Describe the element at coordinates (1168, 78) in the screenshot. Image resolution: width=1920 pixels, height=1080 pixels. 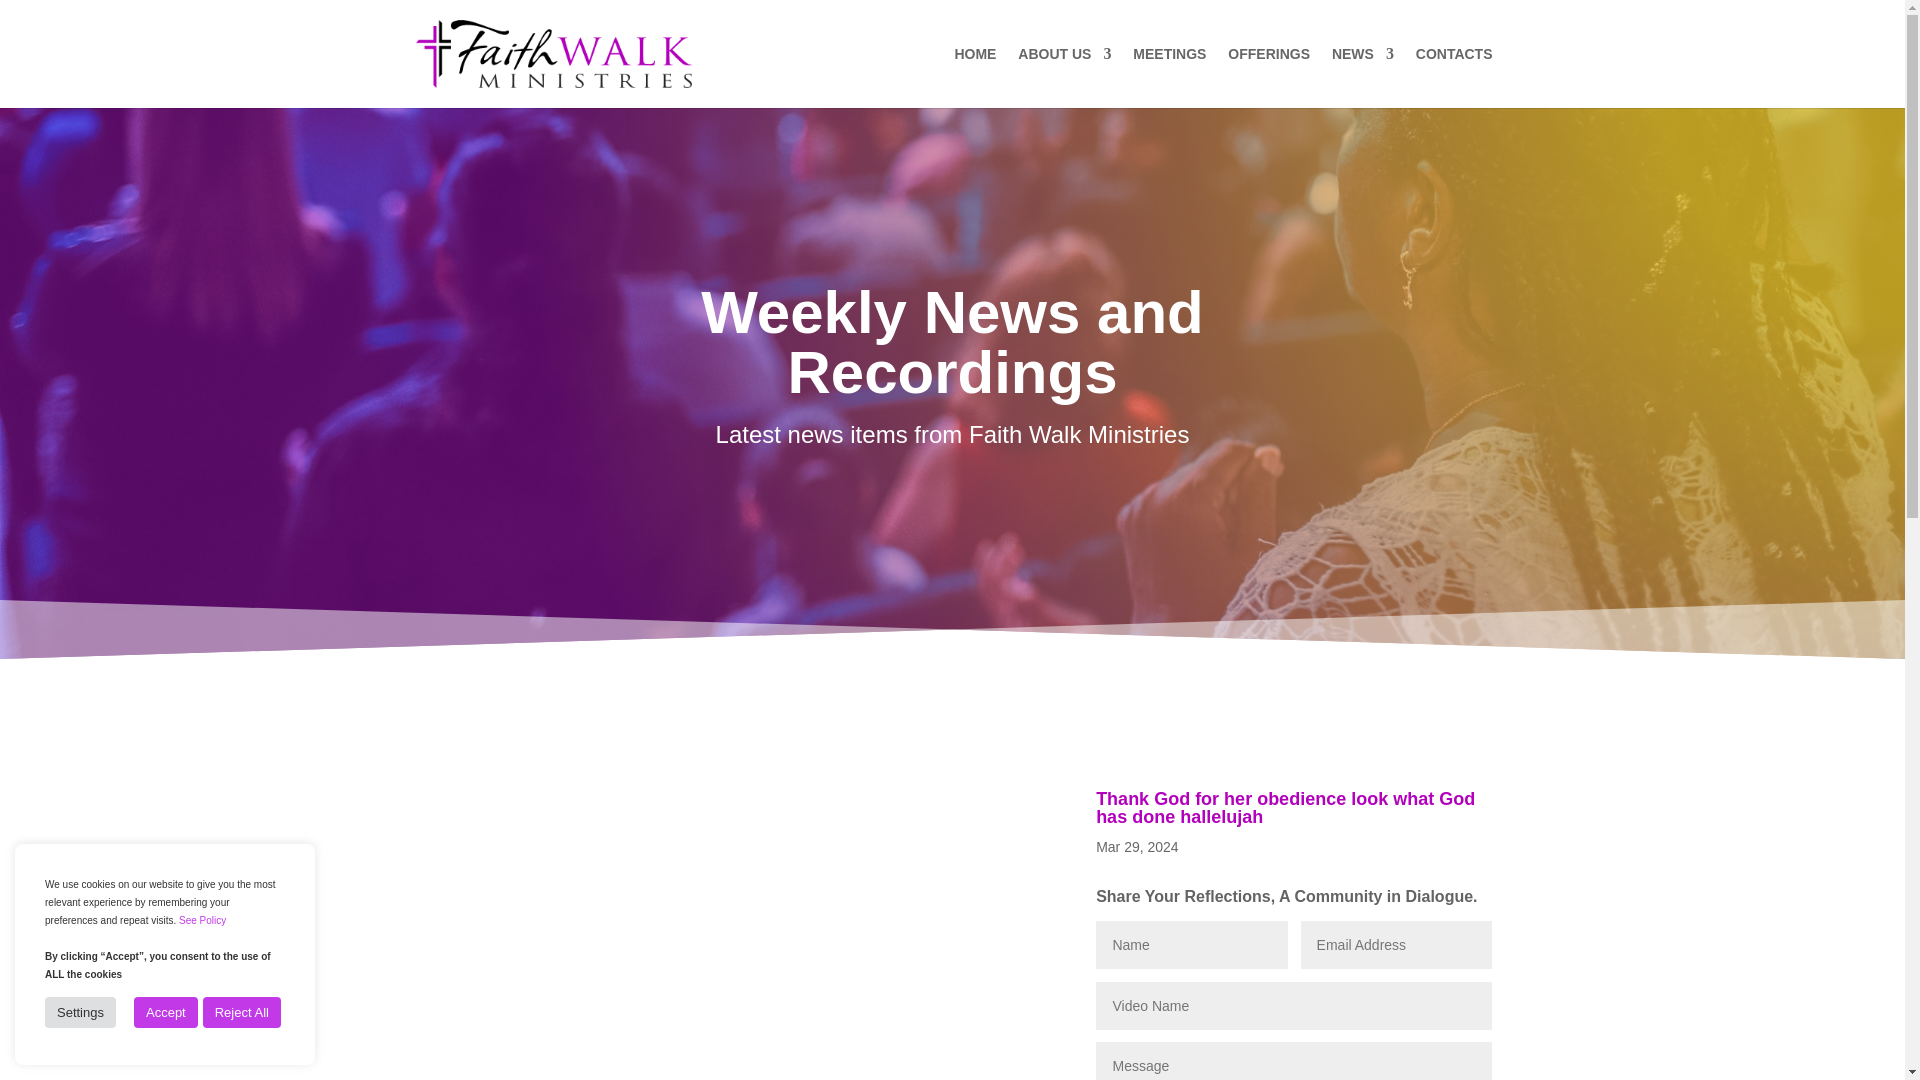
I see `MEETINGS` at that location.